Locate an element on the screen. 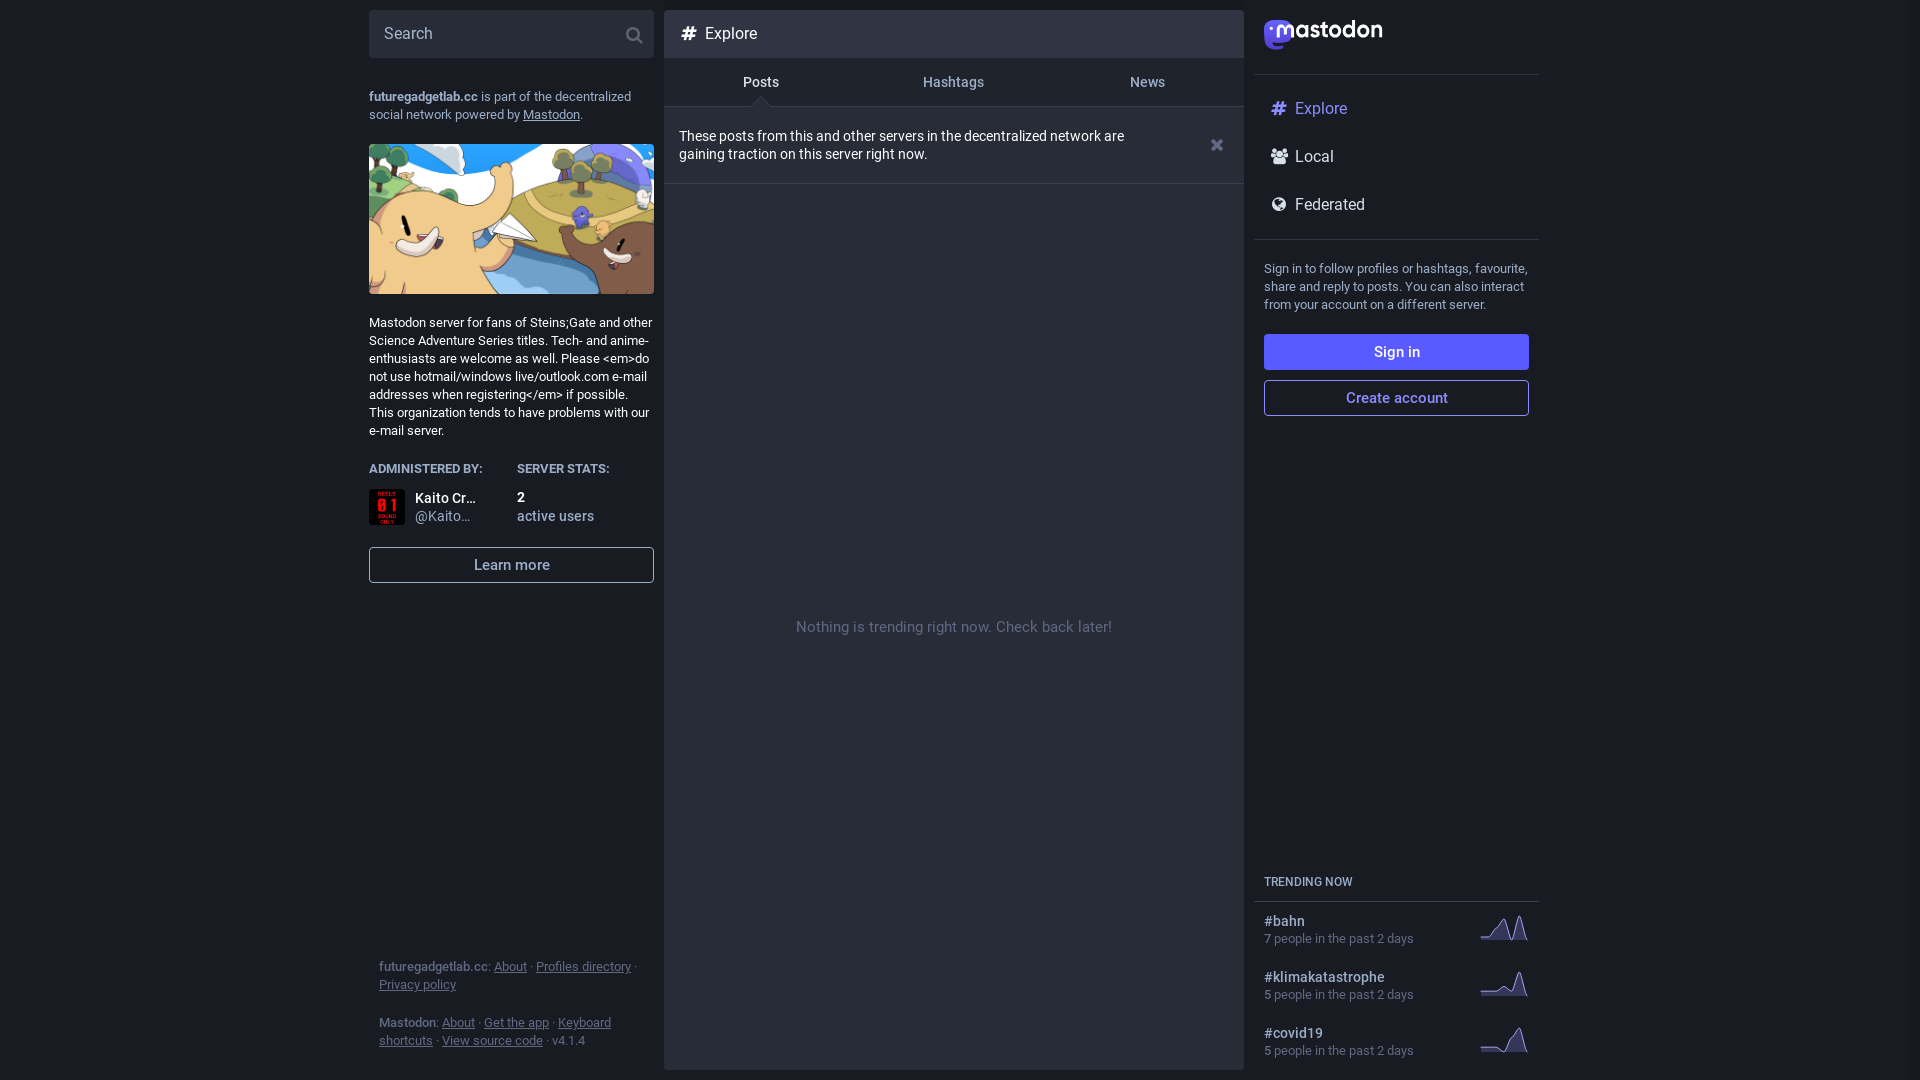 This screenshot has height=1080, width=1920. Sign in is located at coordinates (1396, 352).